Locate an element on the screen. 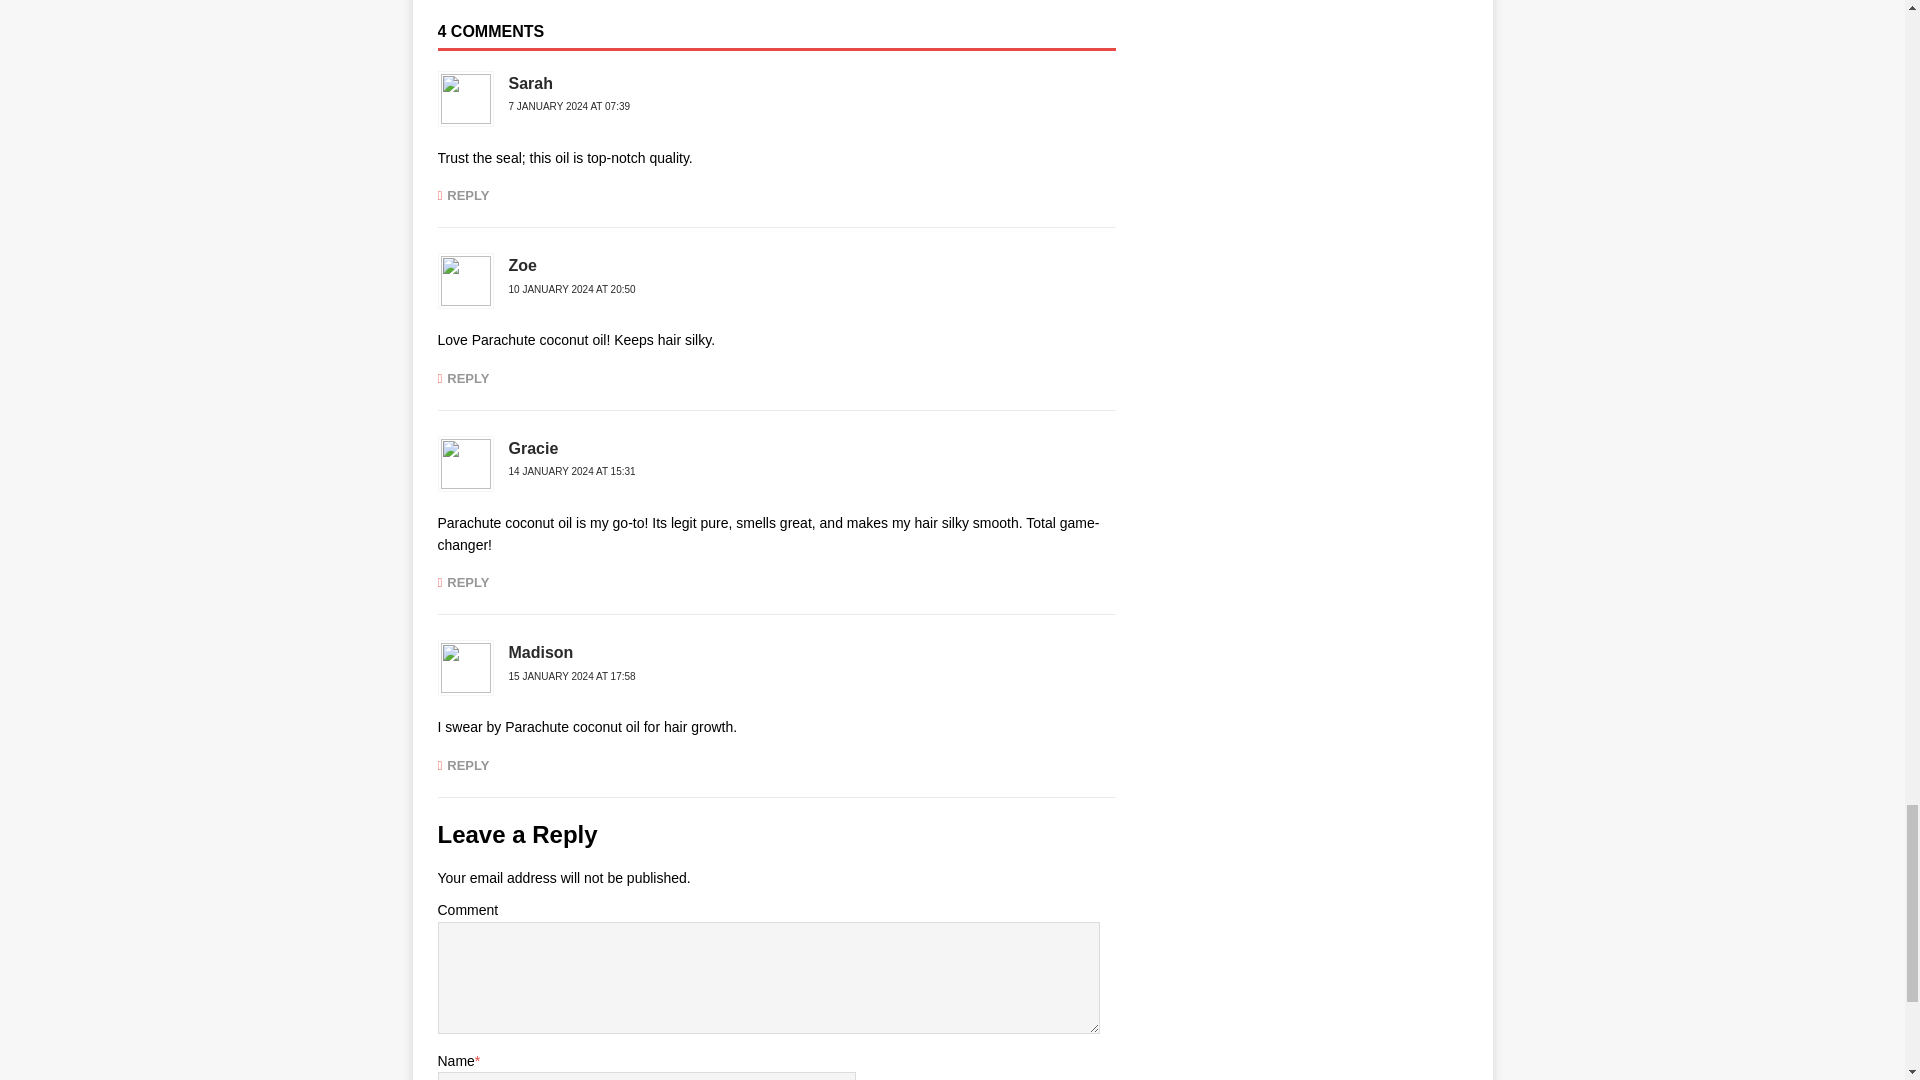 The width and height of the screenshot is (1920, 1080). REPLY is located at coordinates (463, 766).